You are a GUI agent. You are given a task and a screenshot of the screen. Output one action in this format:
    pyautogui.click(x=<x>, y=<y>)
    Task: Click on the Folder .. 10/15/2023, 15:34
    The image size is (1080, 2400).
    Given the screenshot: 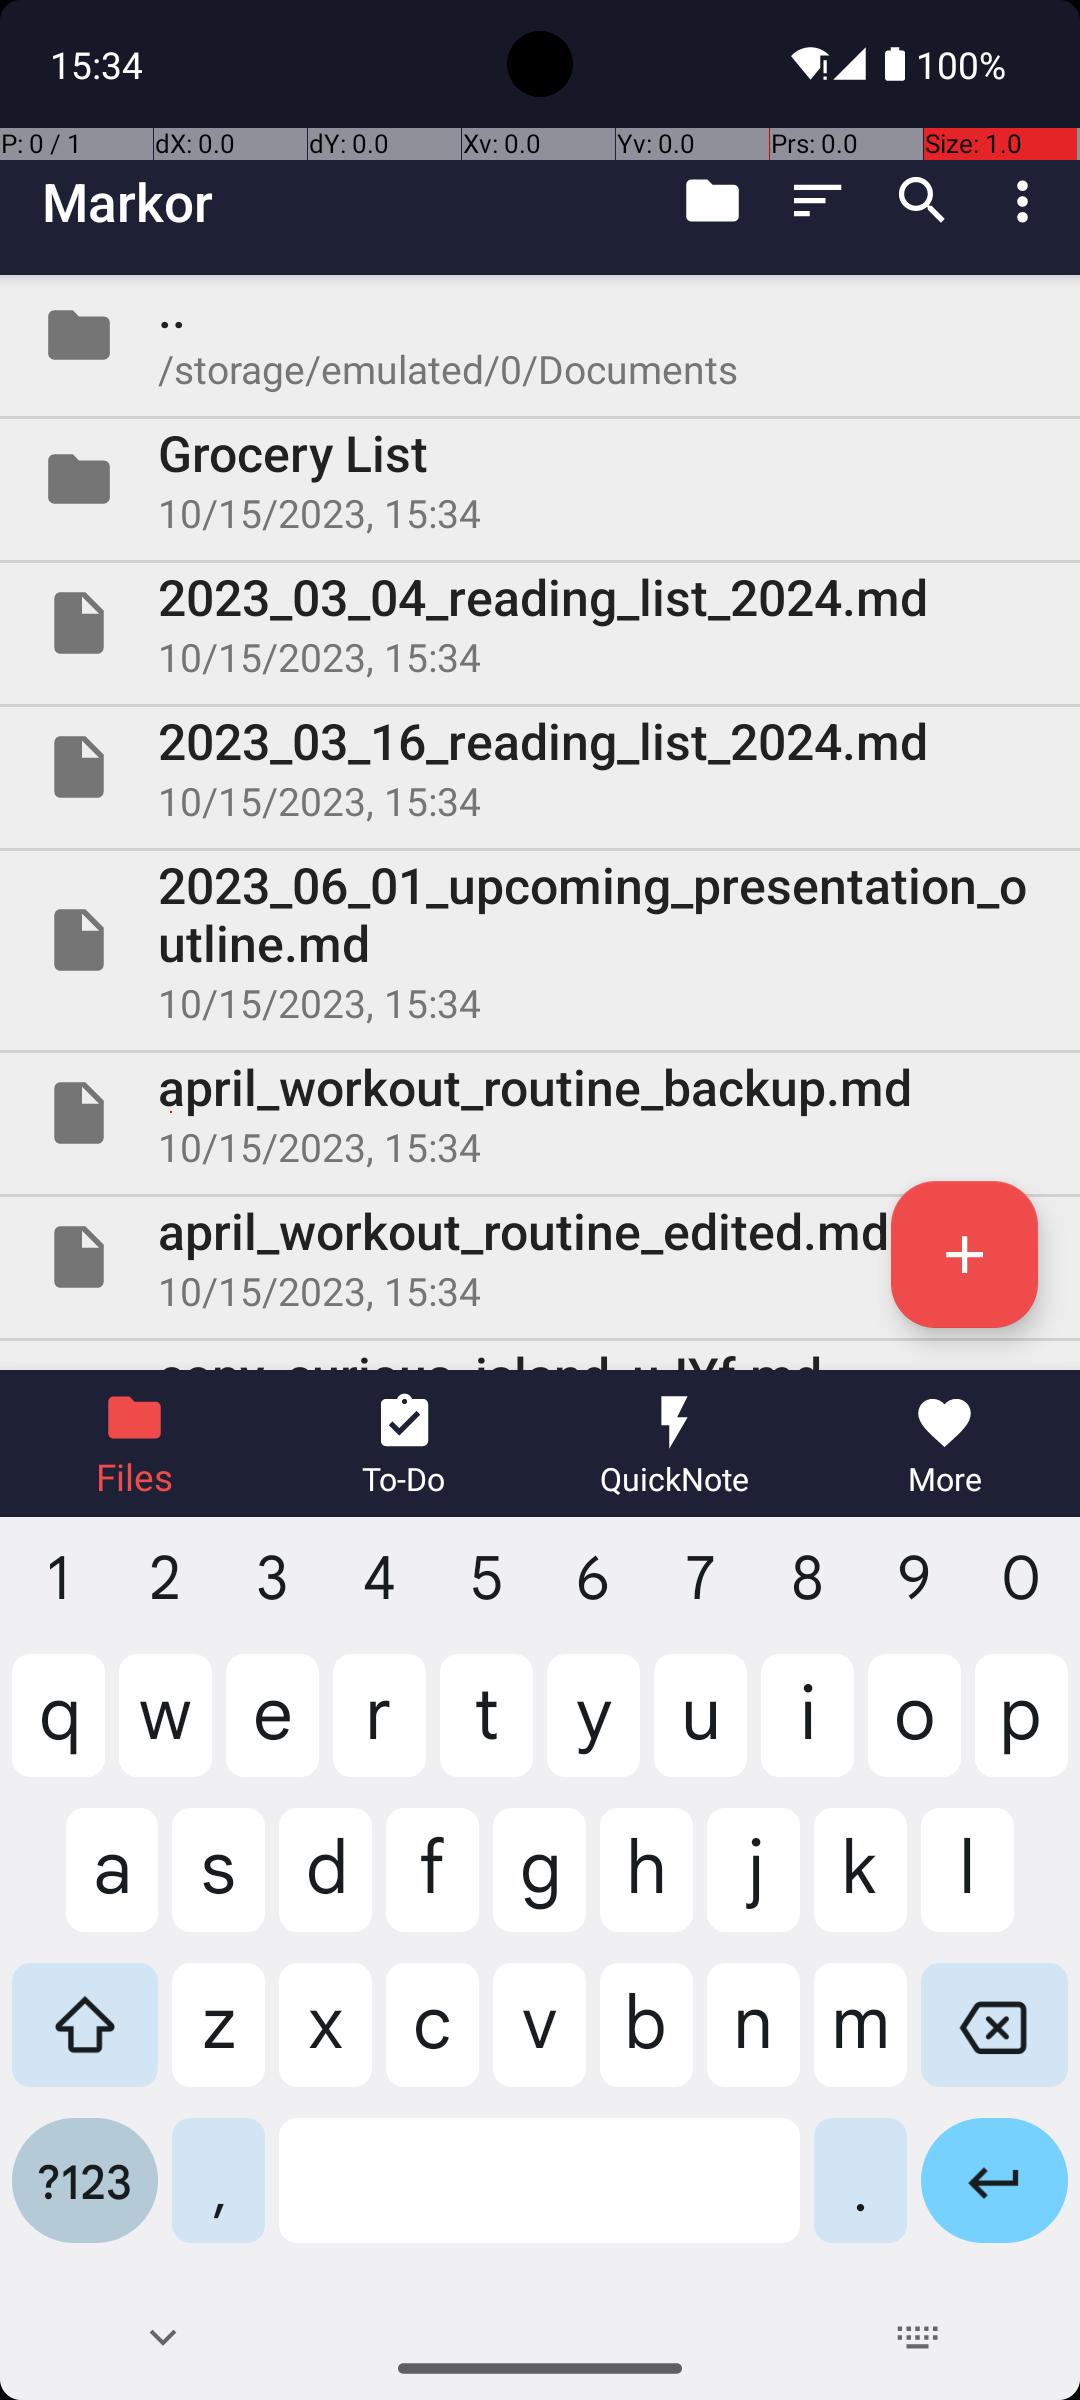 What is the action you would take?
    pyautogui.click(x=540, y=335)
    